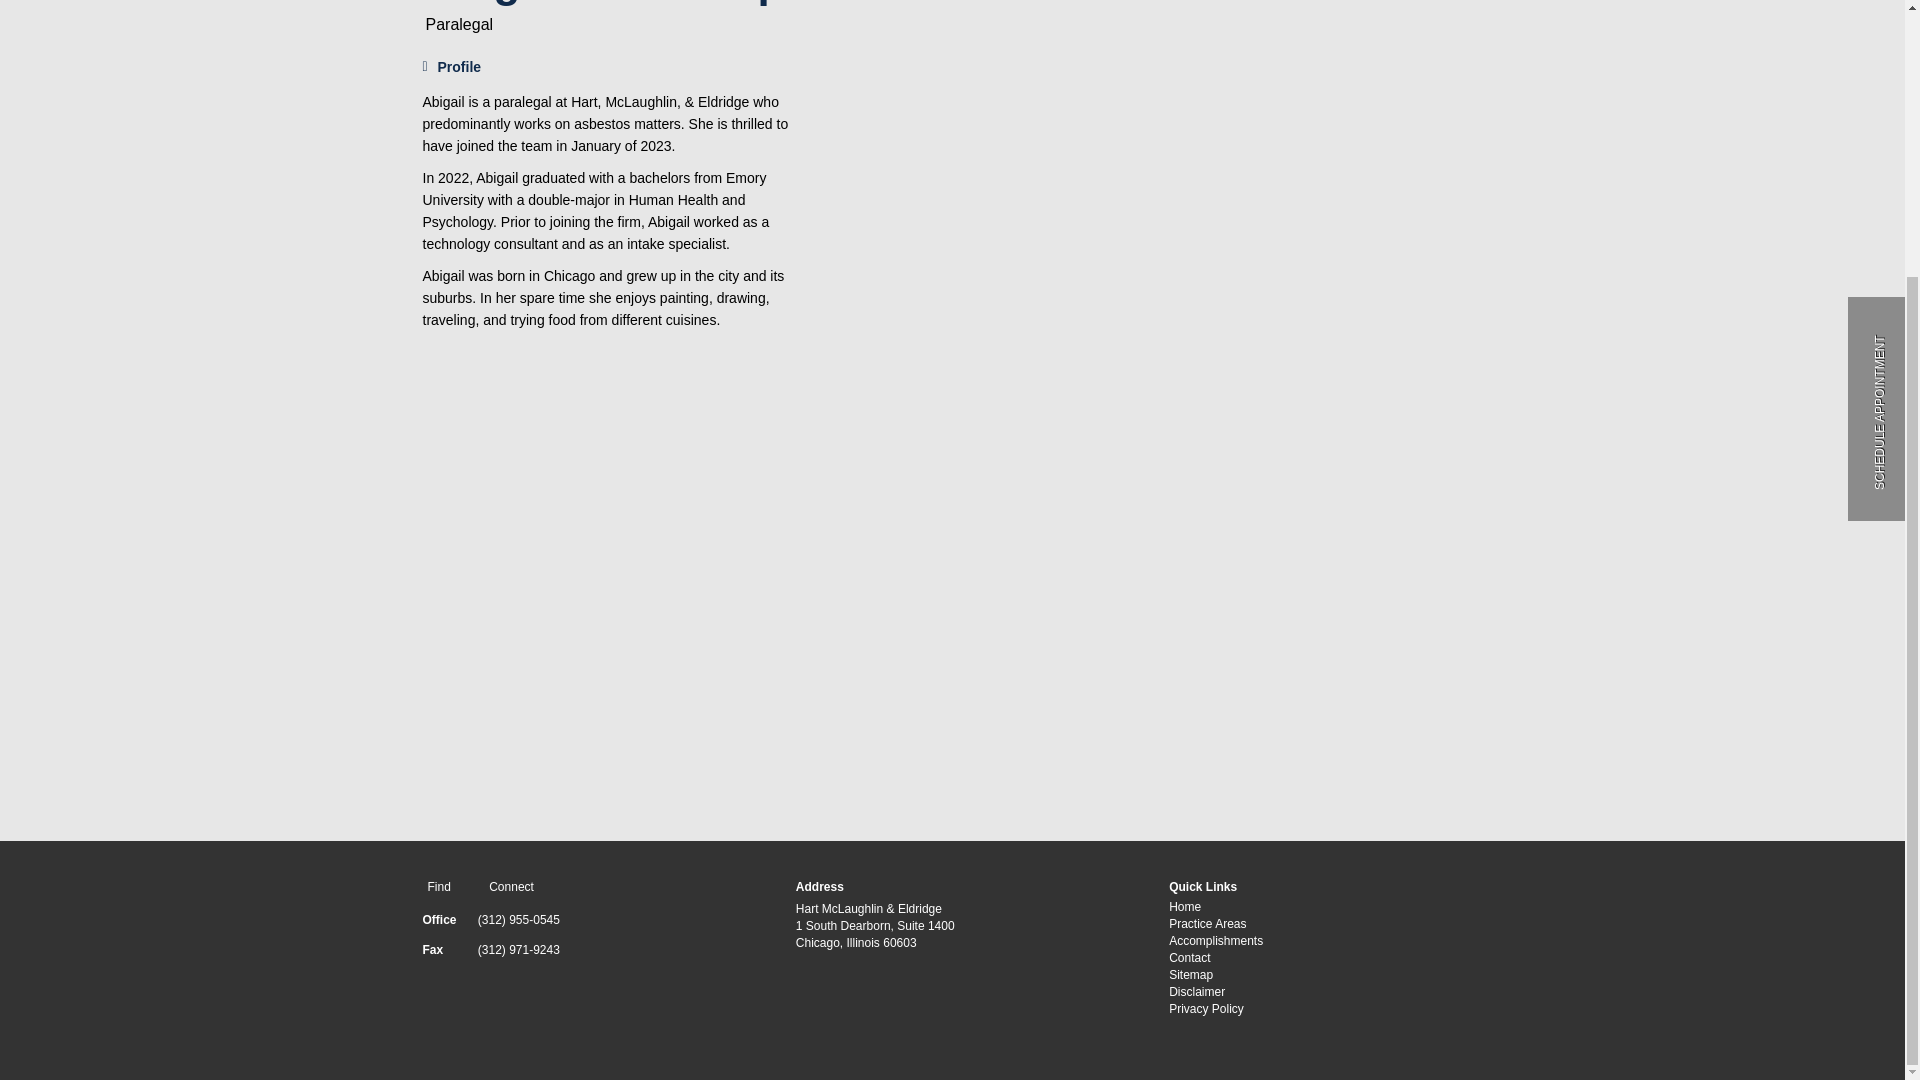  What do you see at coordinates (508, 887) in the screenshot?
I see `Connect` at bounding box center [508, 887].